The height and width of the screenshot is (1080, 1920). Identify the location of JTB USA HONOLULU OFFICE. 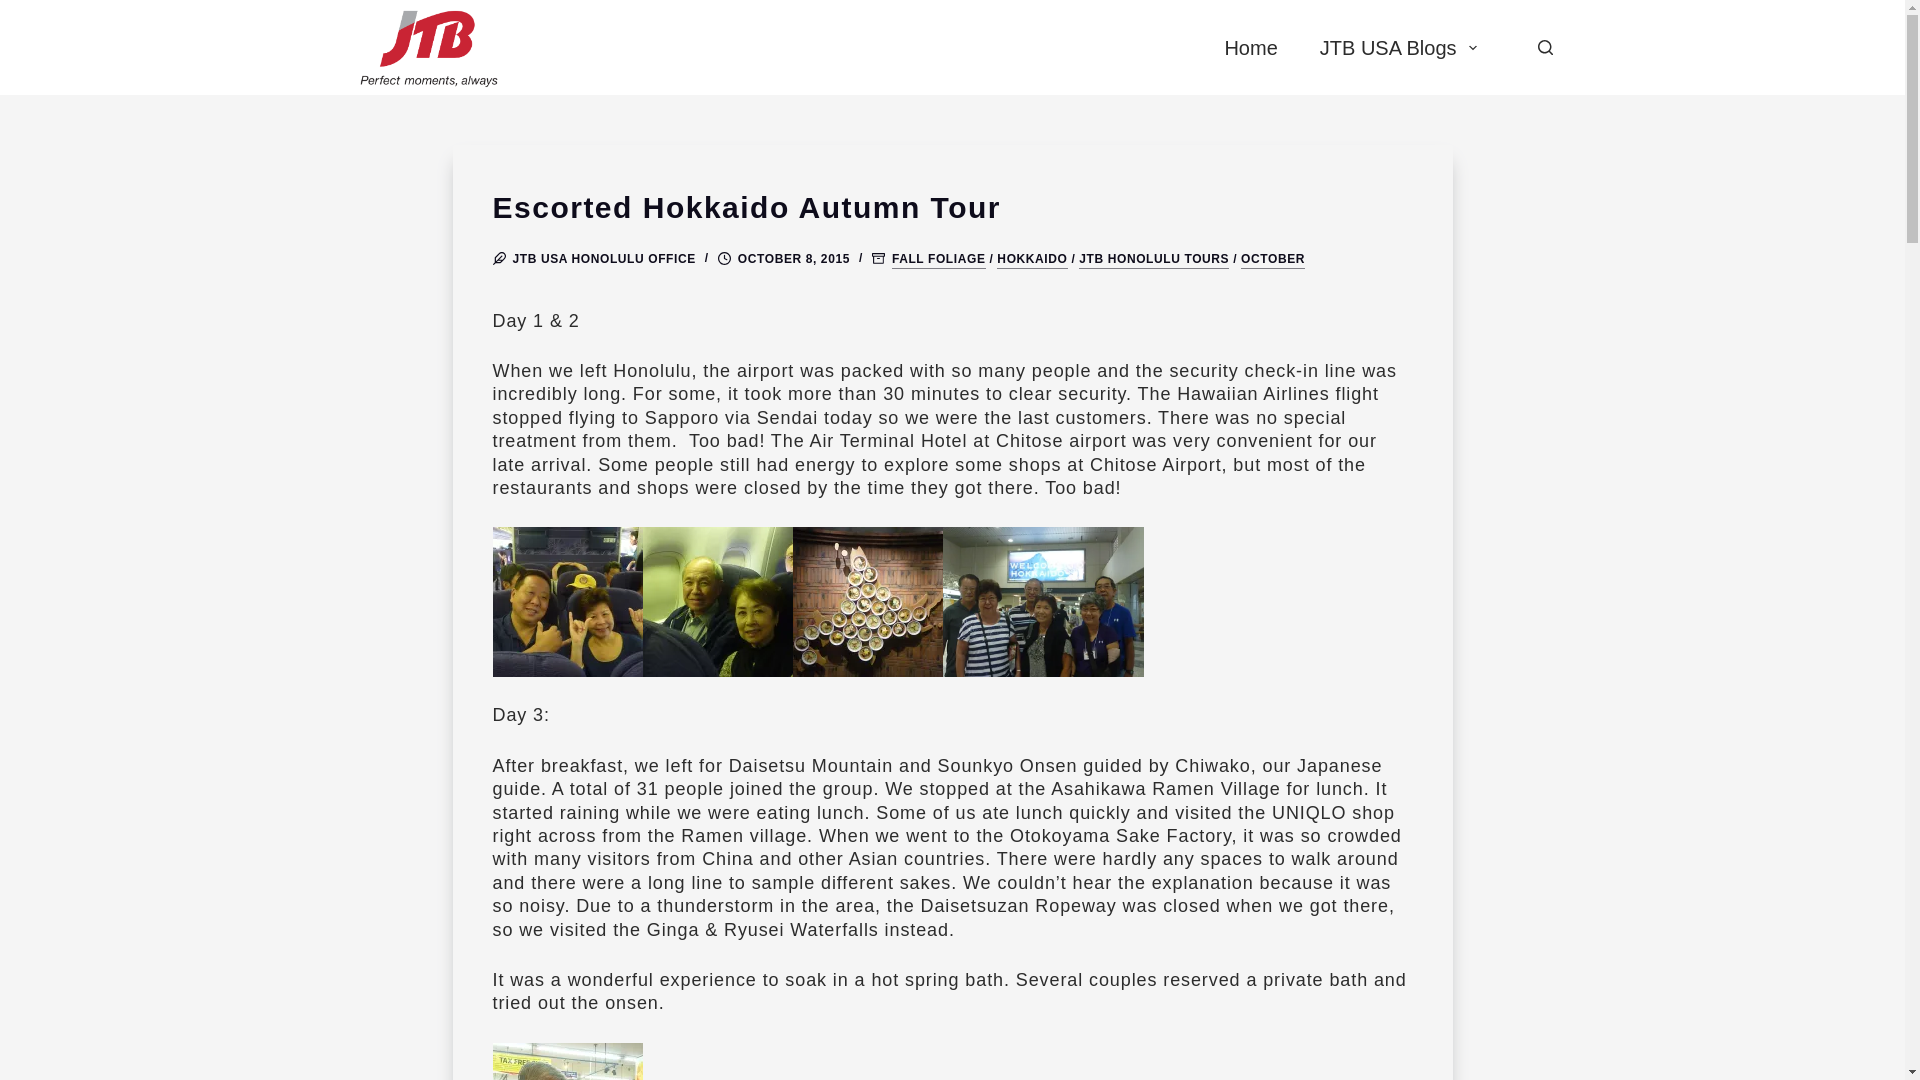
(604, 258).